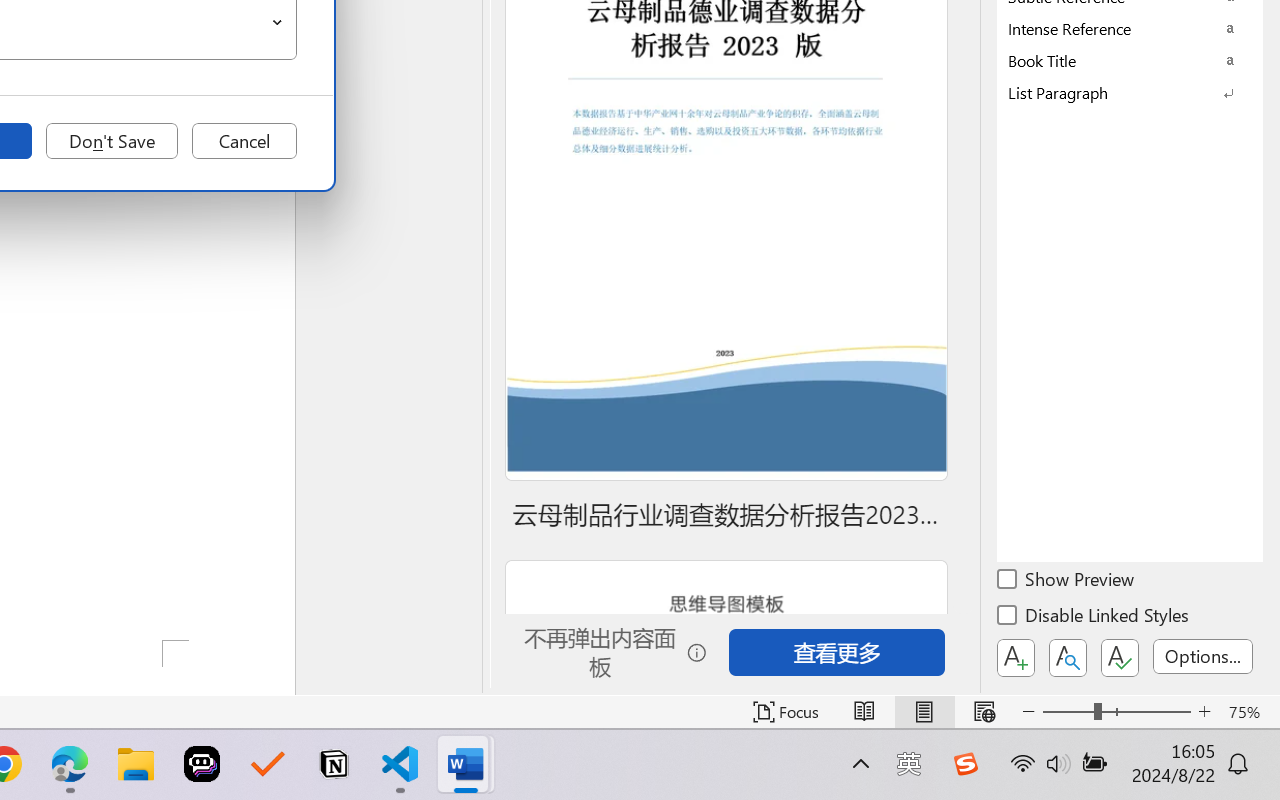 The image size is (1280, 800). What do you see at coordinates (984, 712) in the screenshot?
I see `Web Layout` at bounding box center [984, 712].